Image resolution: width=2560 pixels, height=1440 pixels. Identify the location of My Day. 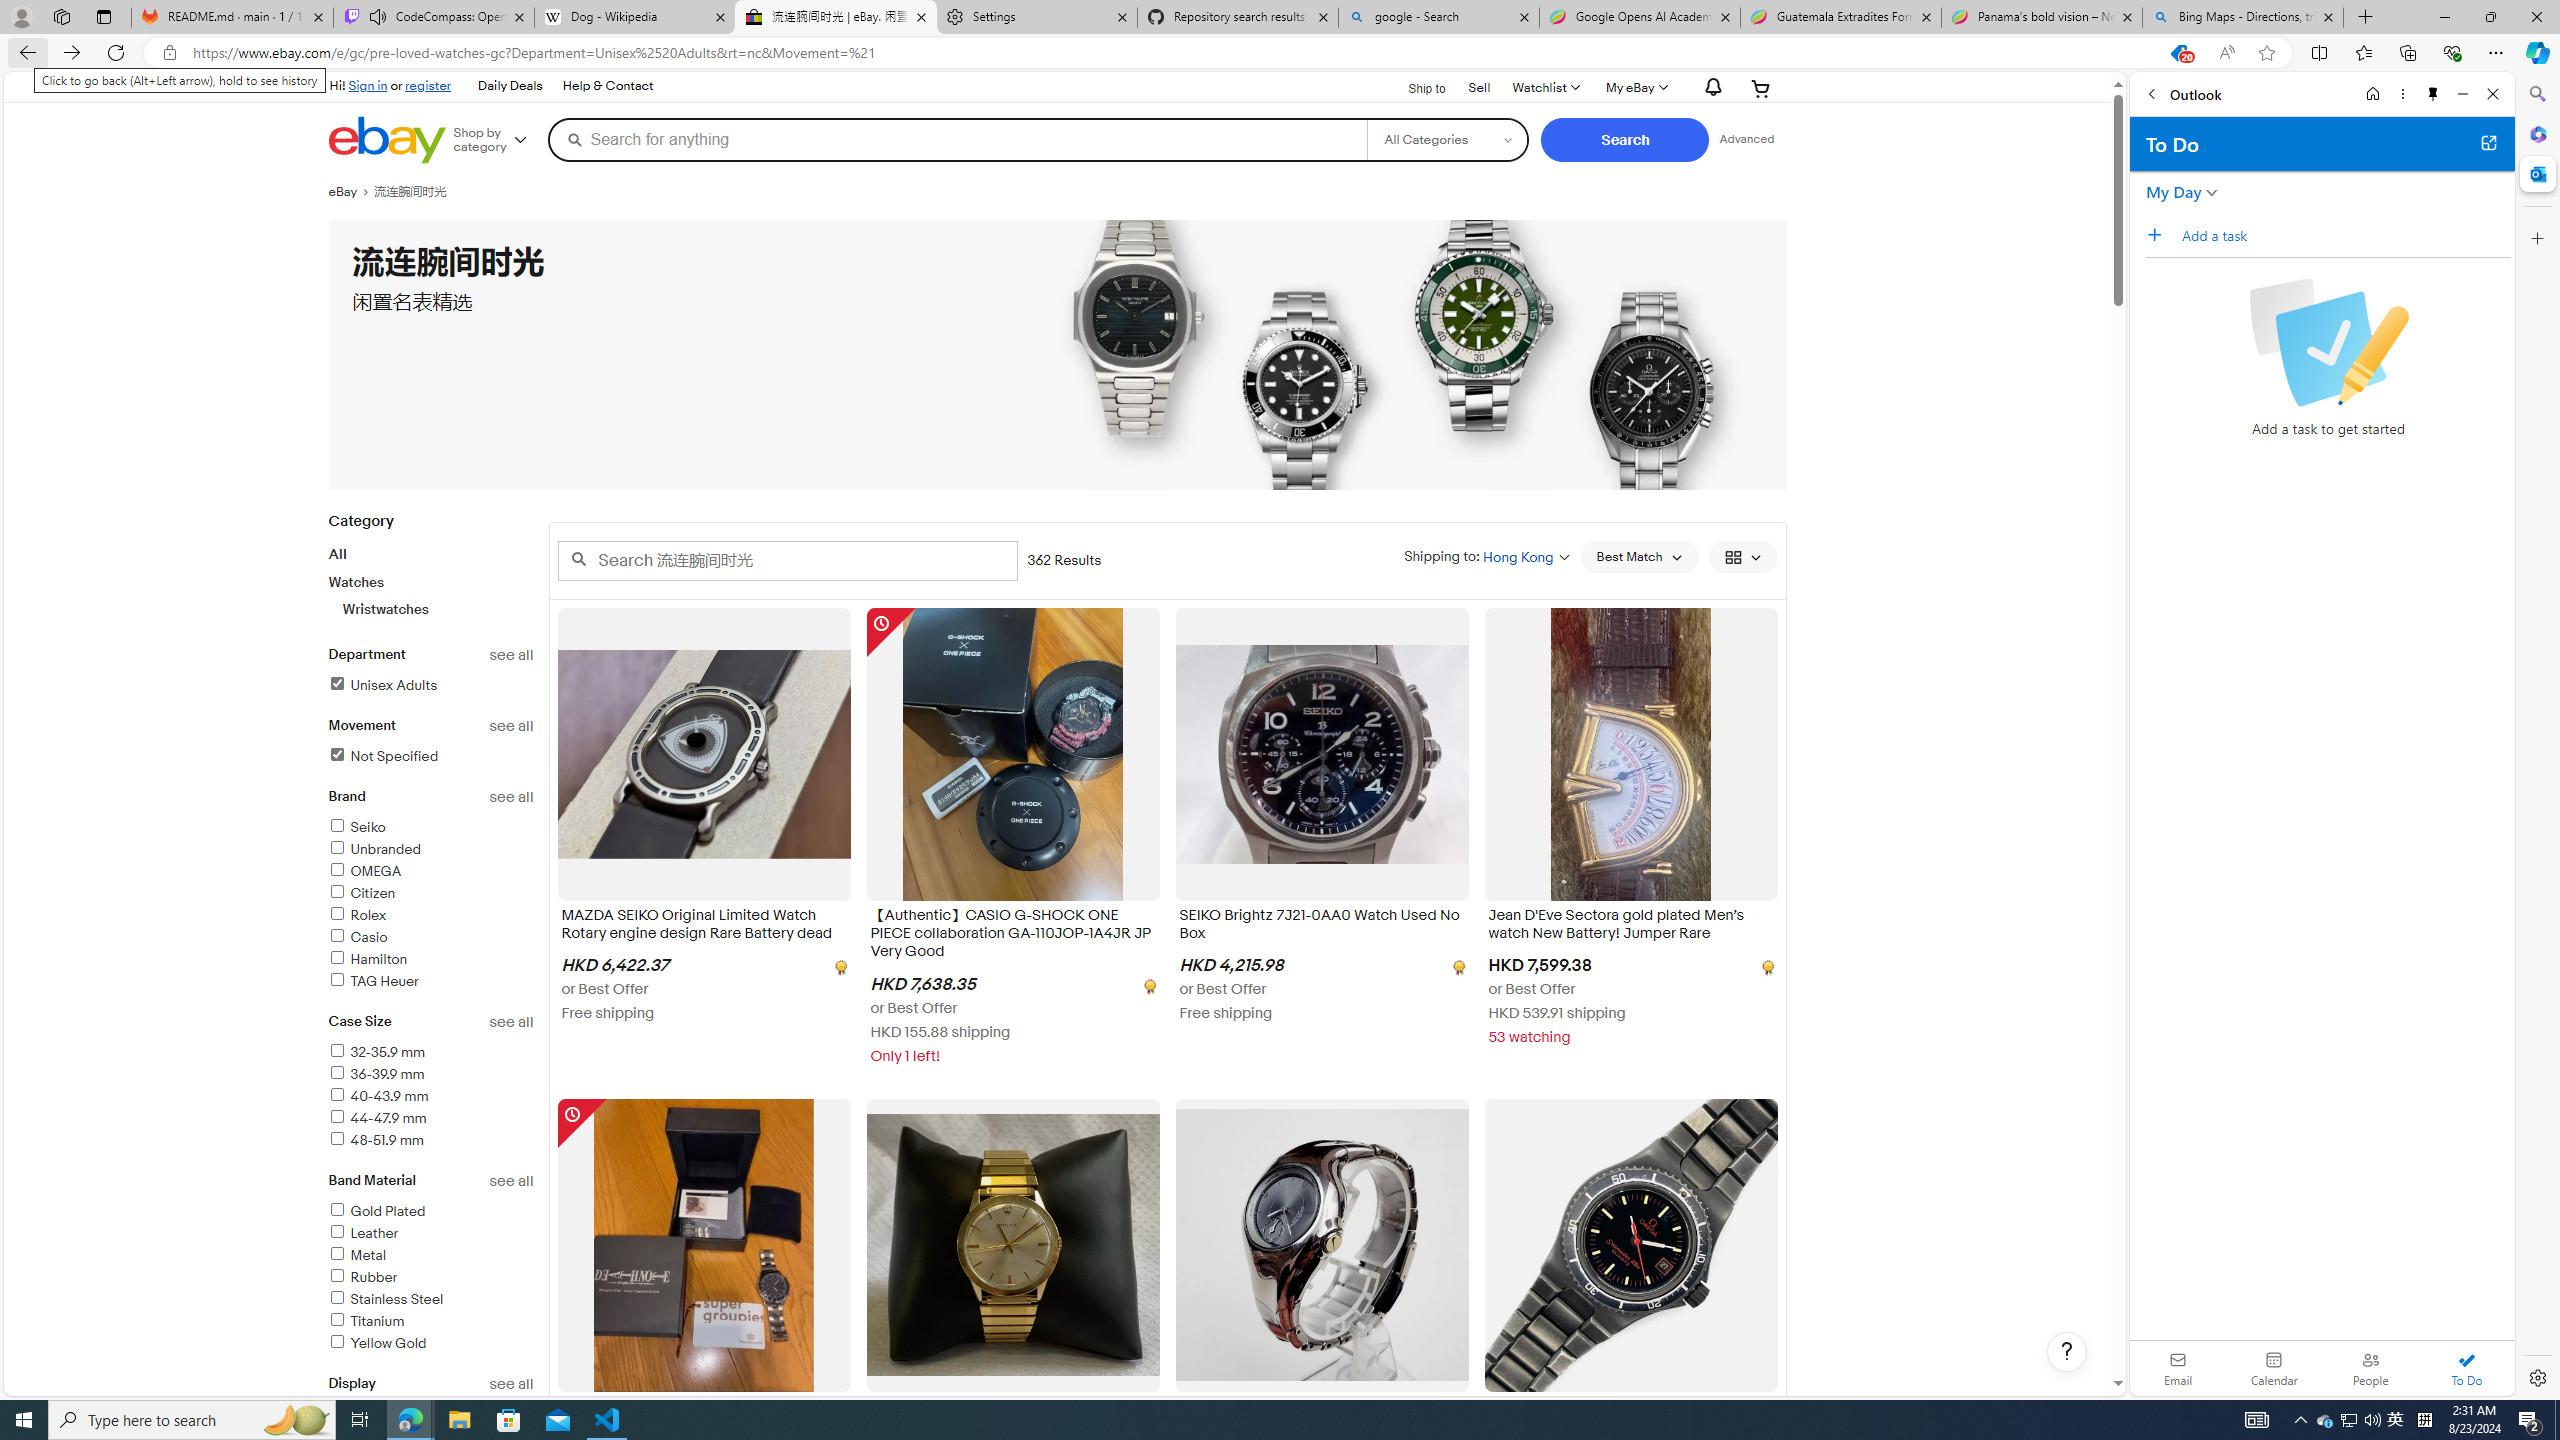
(2173, 192).